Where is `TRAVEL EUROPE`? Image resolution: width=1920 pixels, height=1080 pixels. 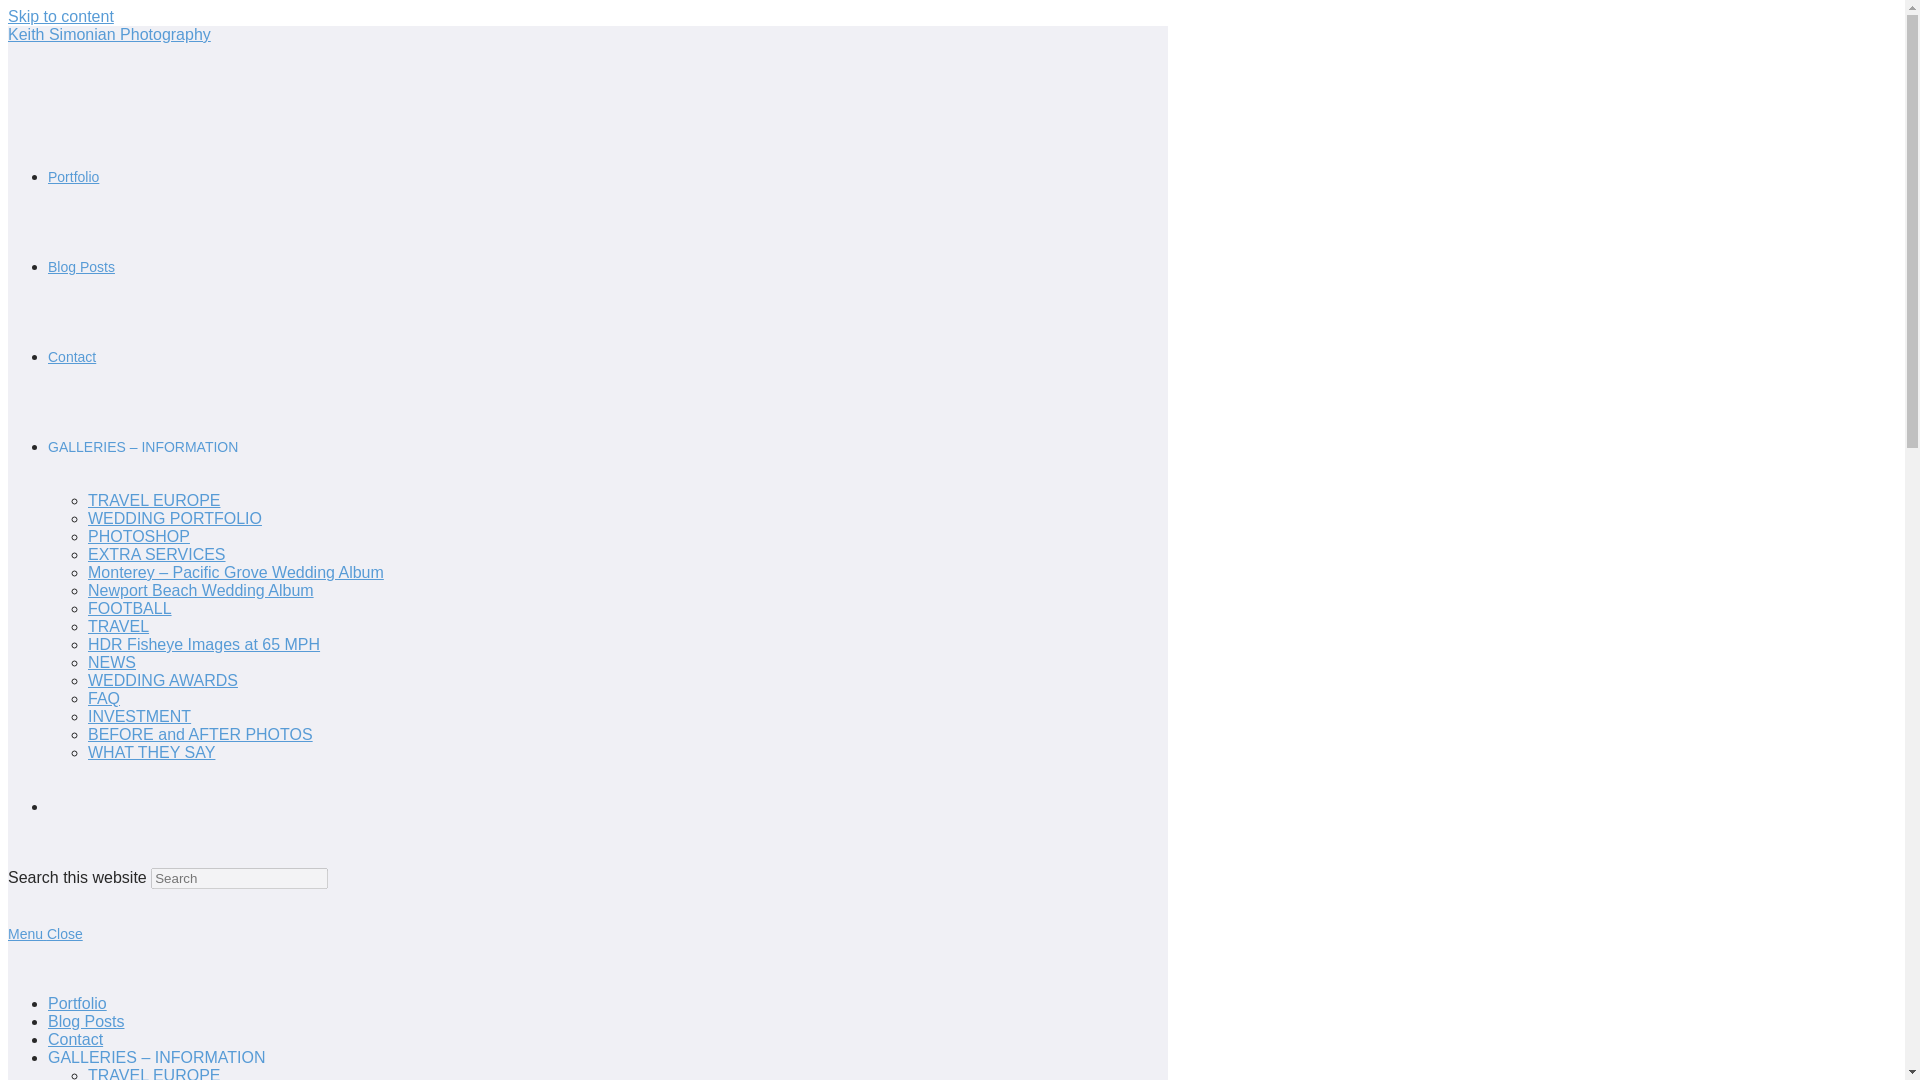
TRAVEL EUROPE is located at coordinates (154, 1074).